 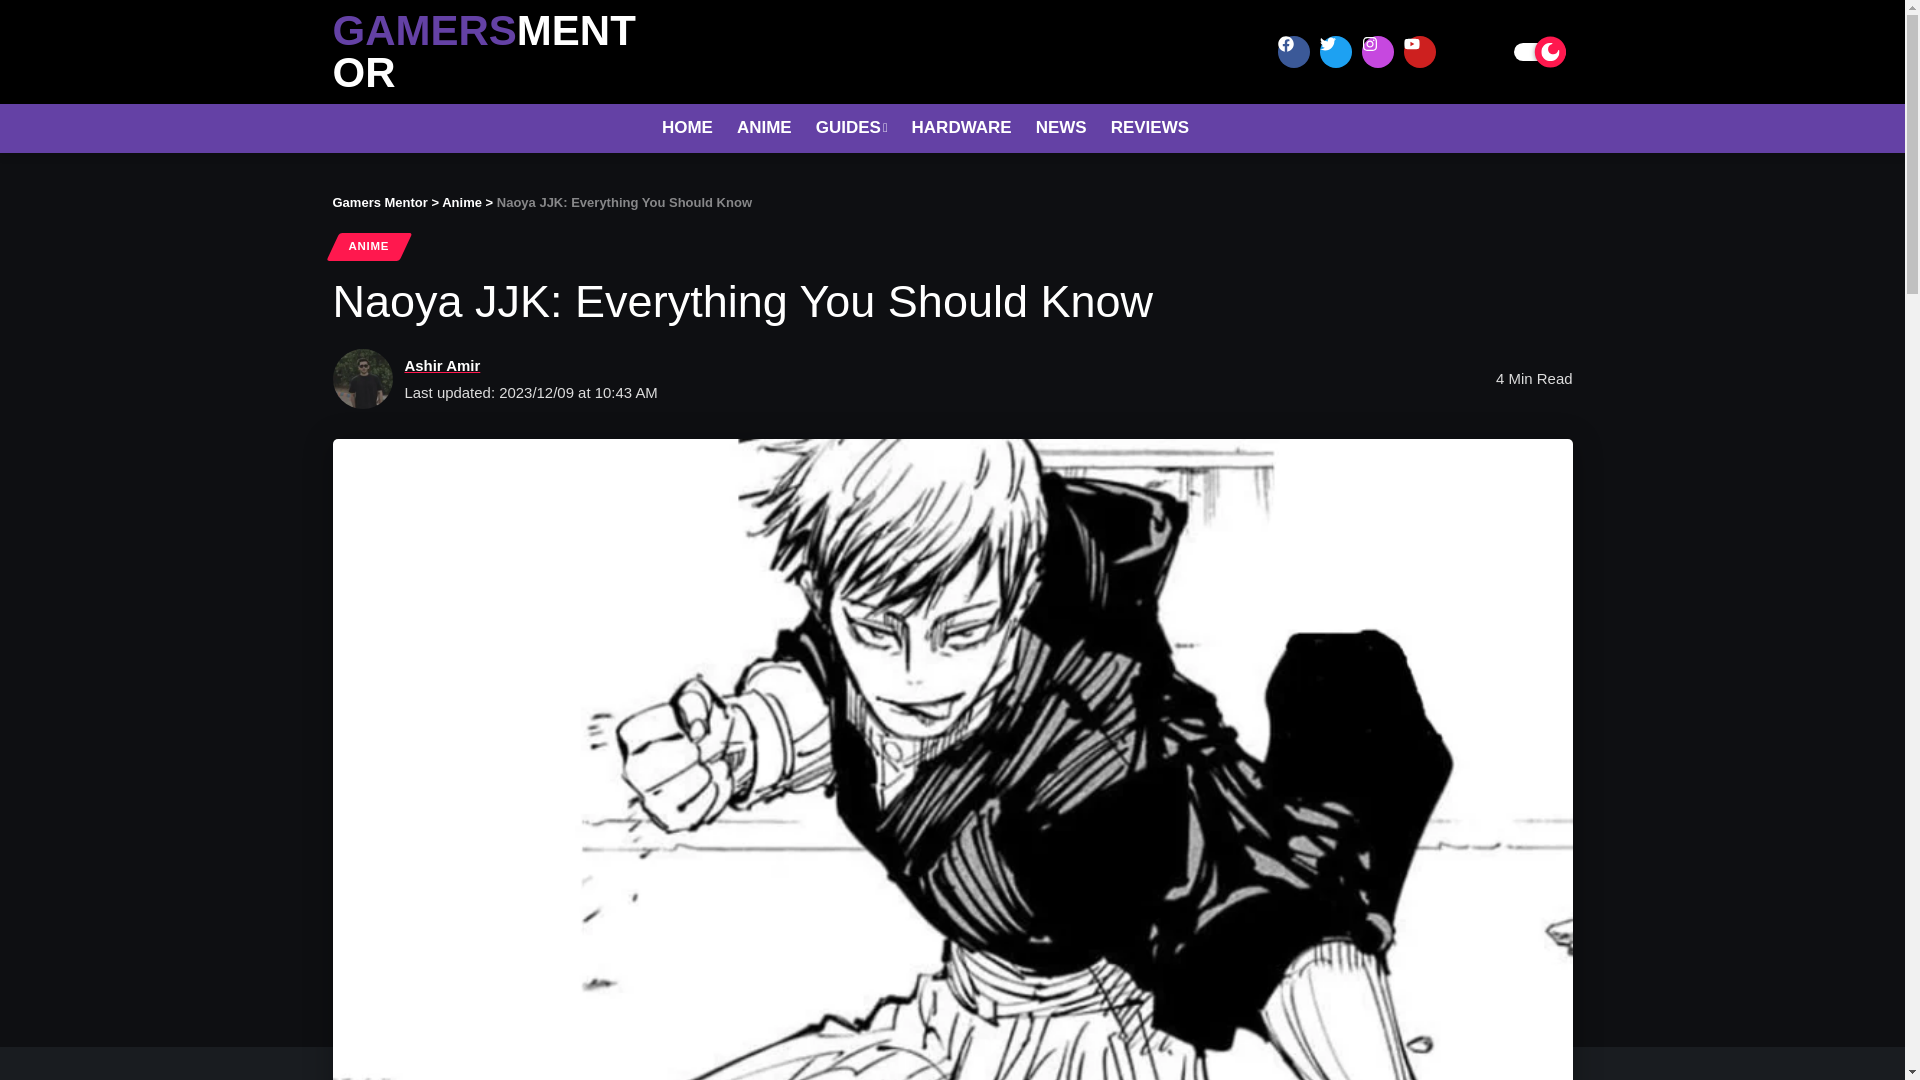 What do you see at coordinates (461, 202) in the screenshot?
I see `Anime` at bounding box center [461, 202].